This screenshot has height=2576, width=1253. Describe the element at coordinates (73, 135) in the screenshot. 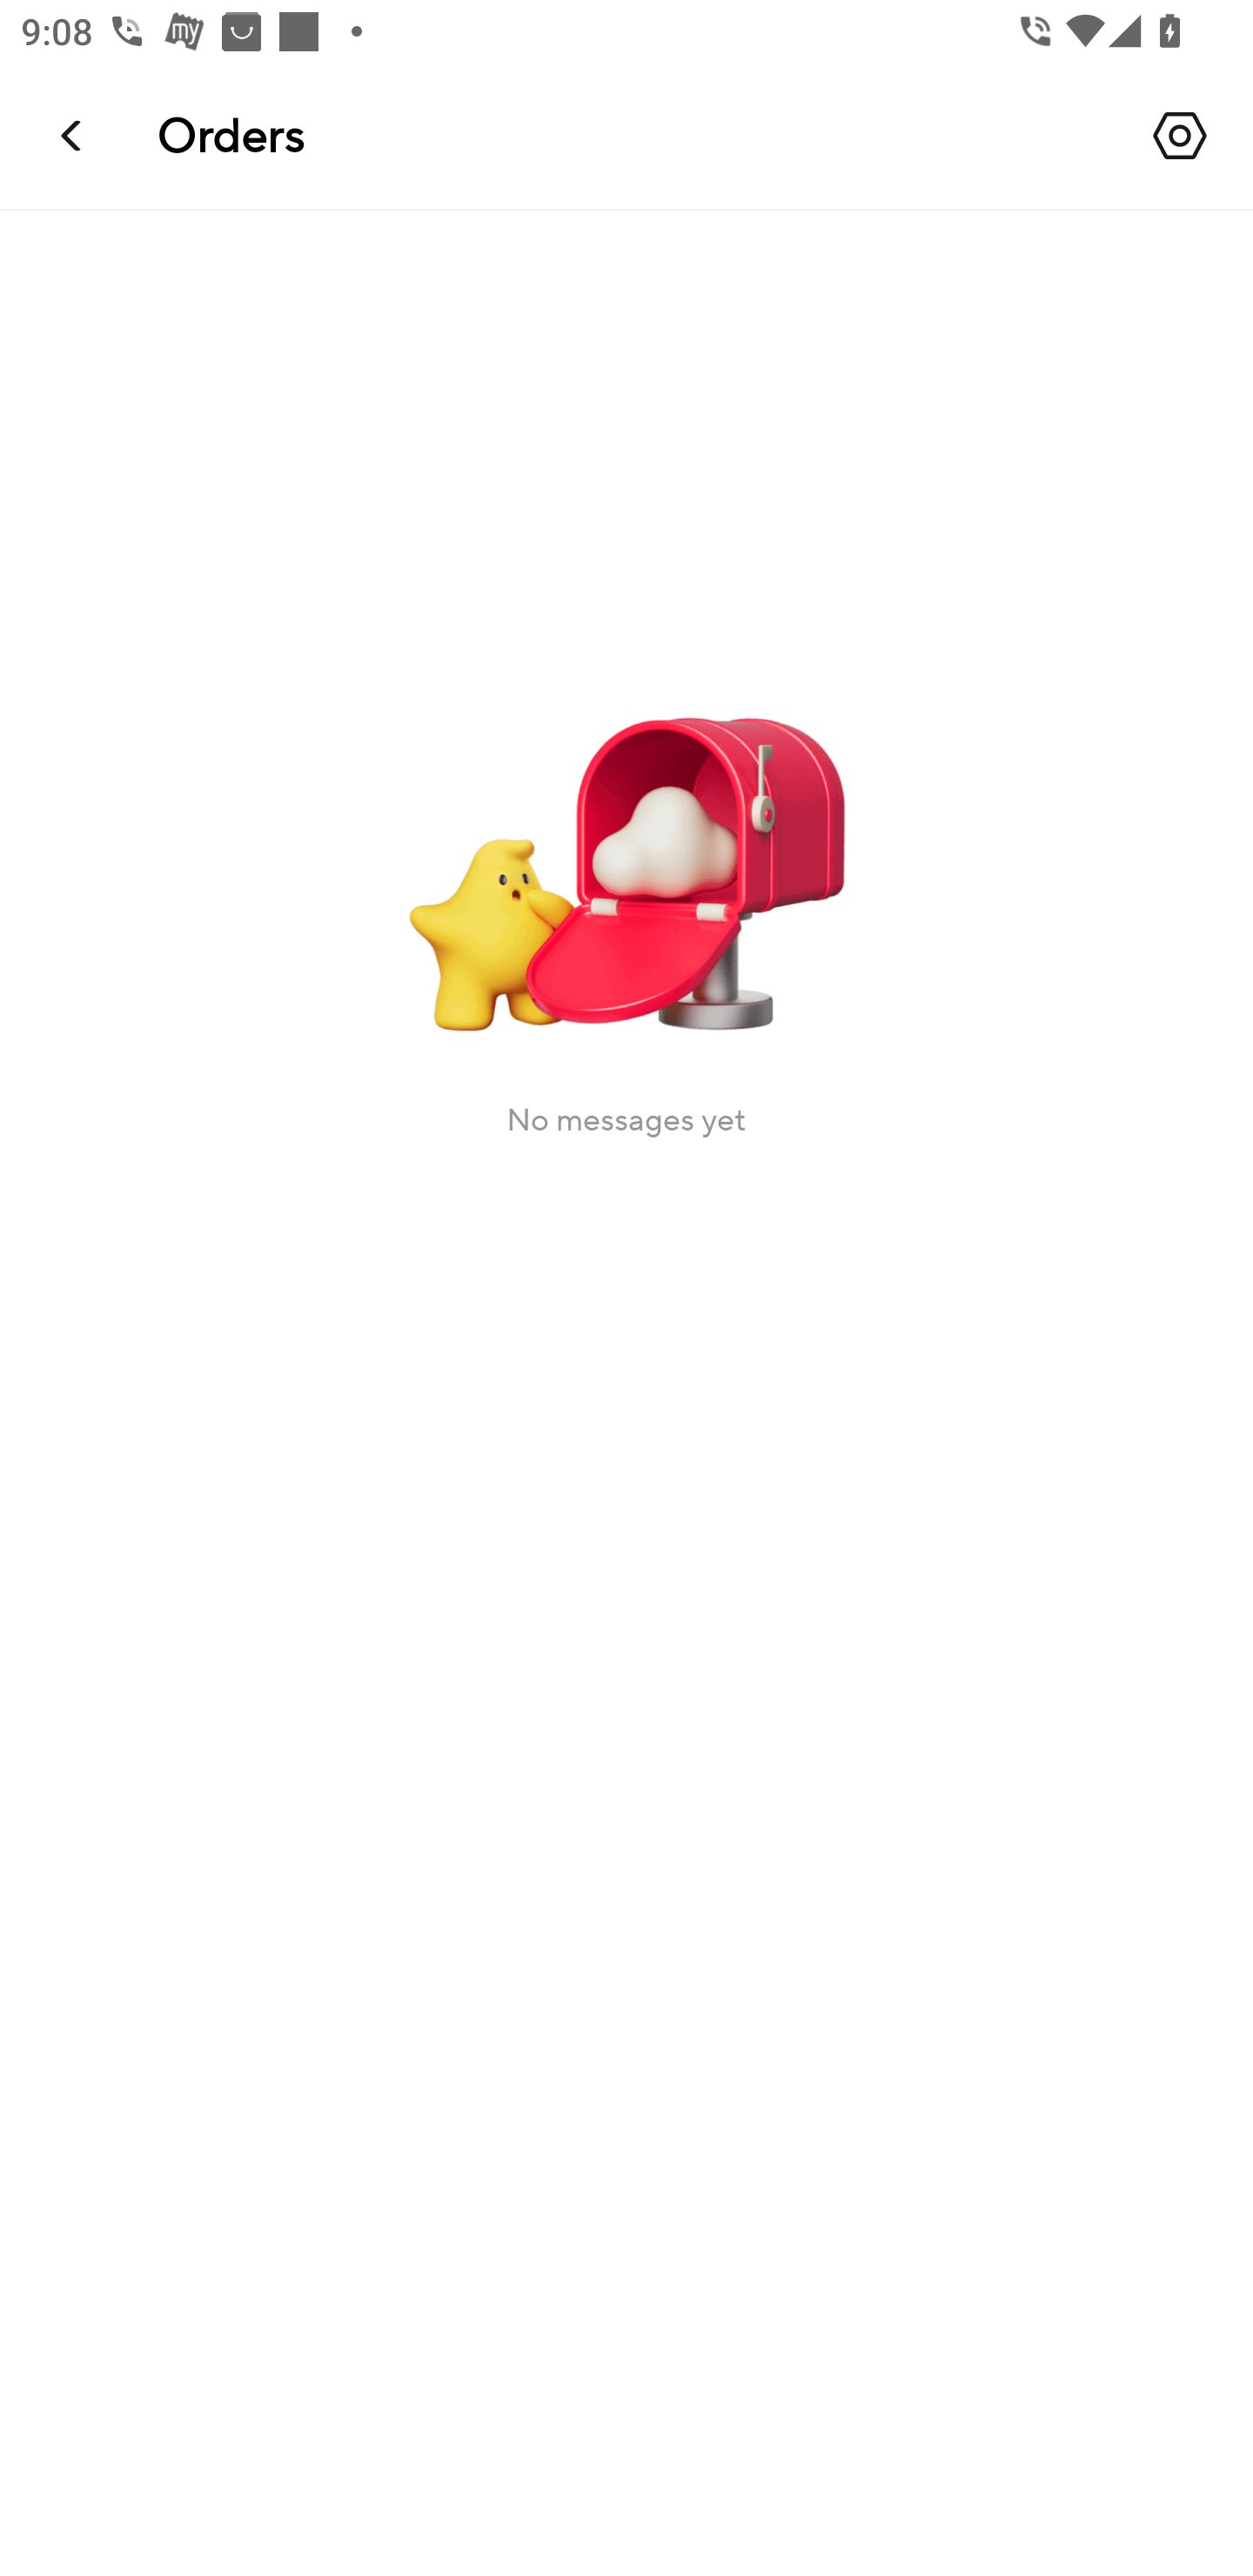

I see `Navigate up` at that location.